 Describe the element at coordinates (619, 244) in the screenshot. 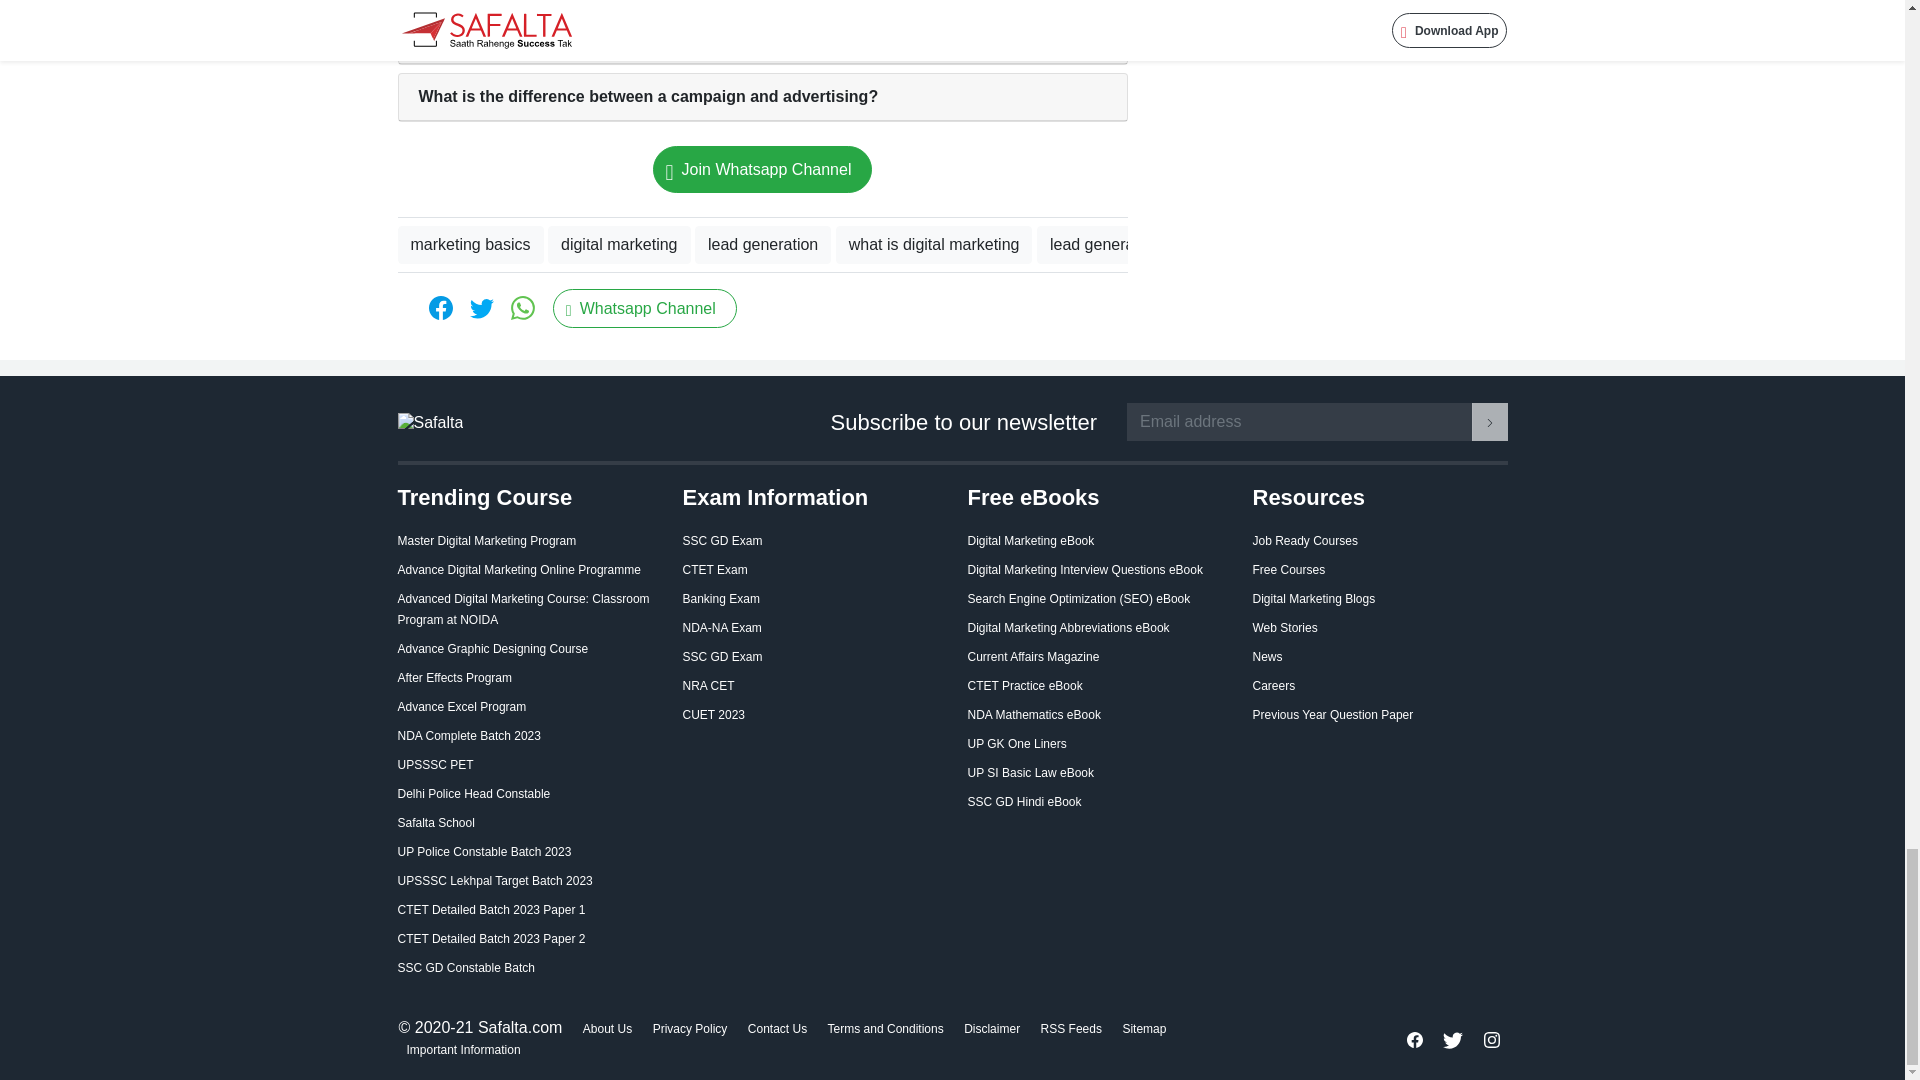

I see `digital marketing` at that location.